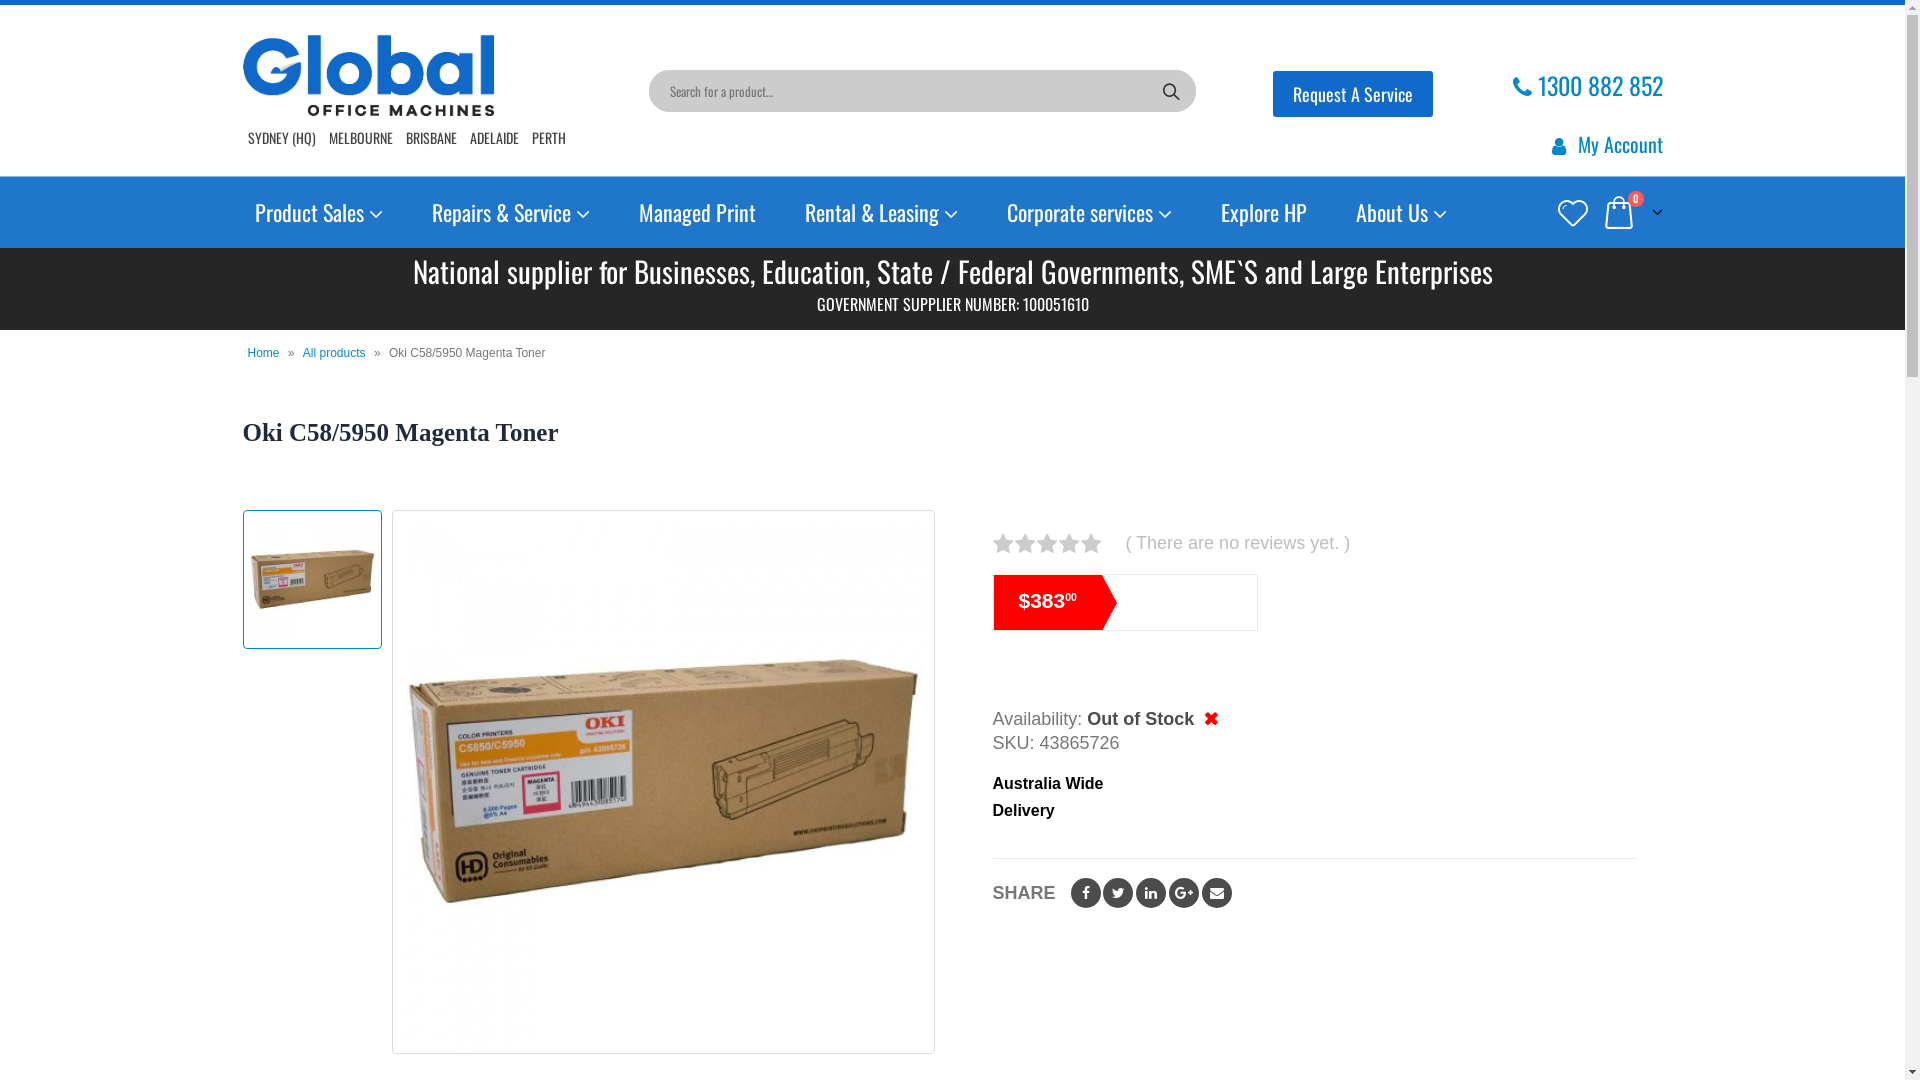  What do you see at coordinates (432, 138) in the screenshot?
I see `BRISBANE` at bounding box center [432, 138].